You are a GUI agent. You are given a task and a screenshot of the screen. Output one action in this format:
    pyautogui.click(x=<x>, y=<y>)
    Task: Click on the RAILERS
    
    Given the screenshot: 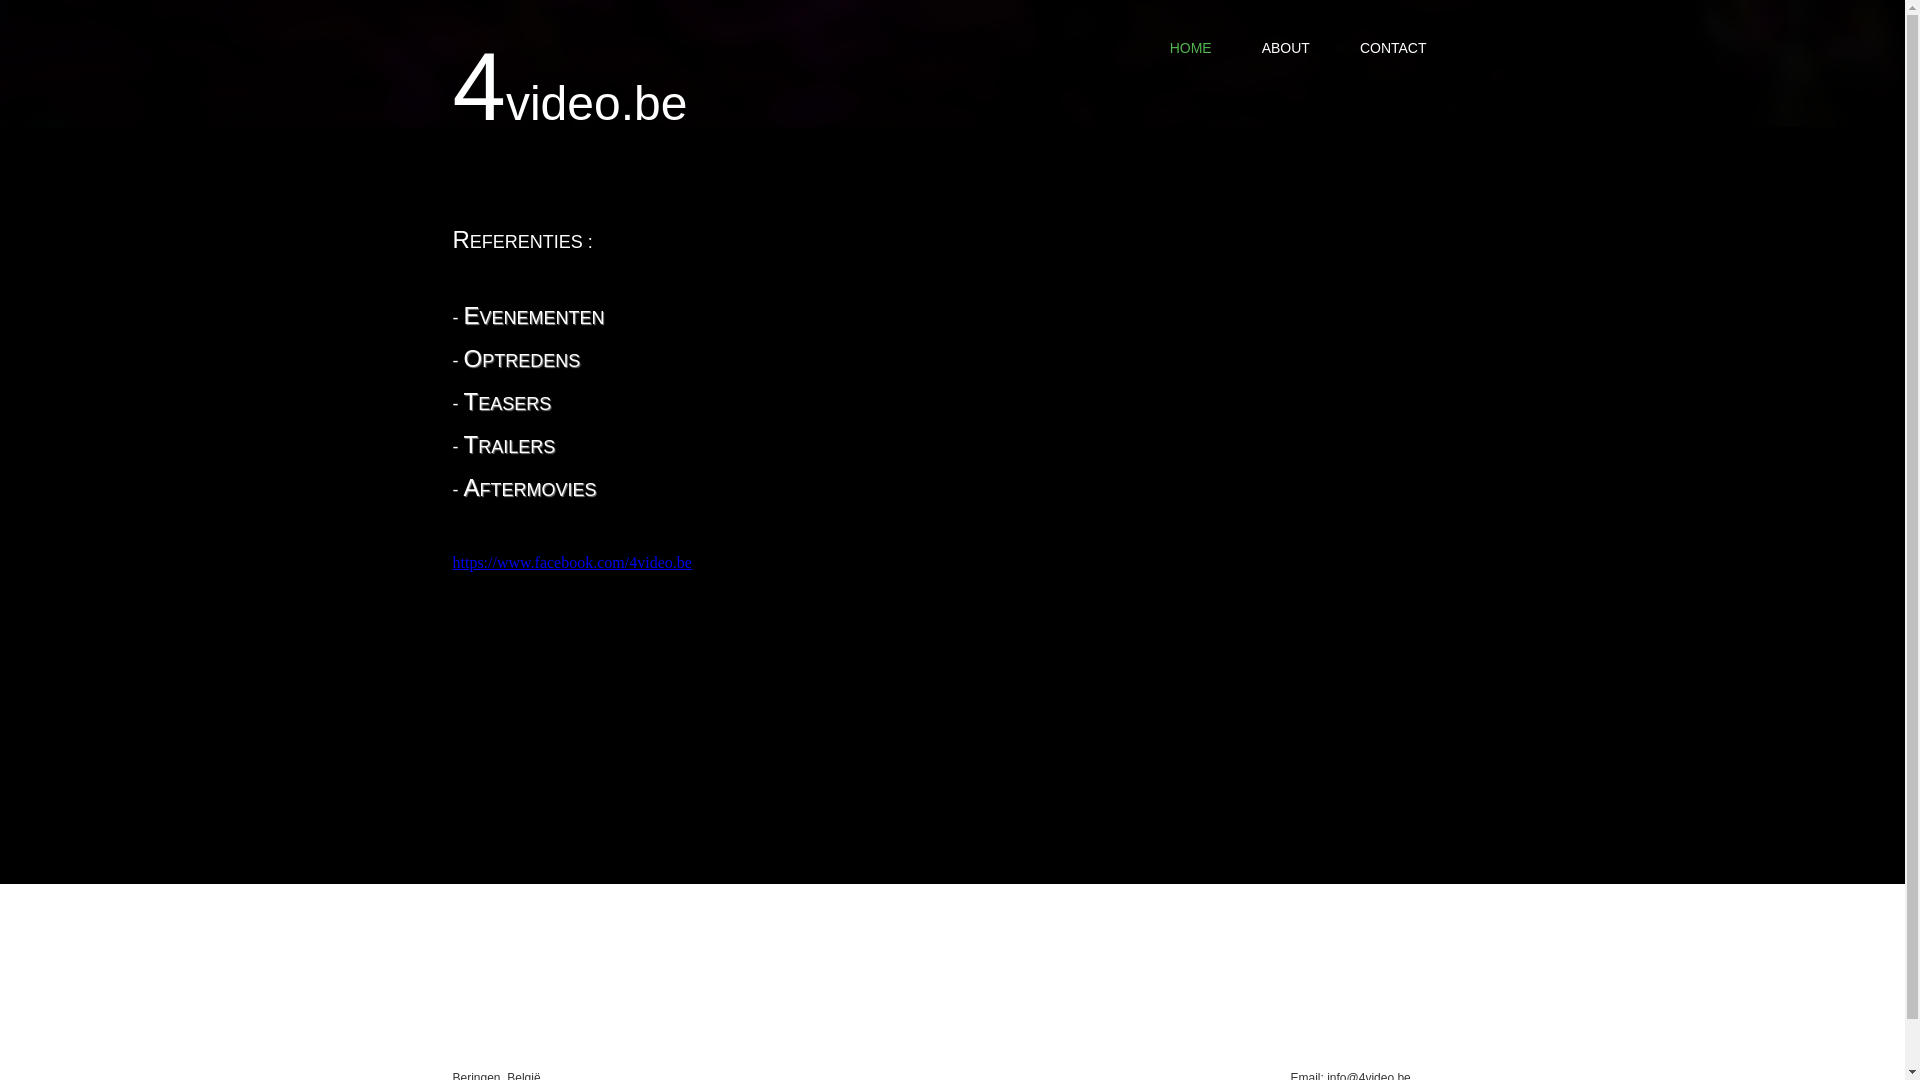 What is the action you would take?
    pyautogui.click(x=516, y=447)
    